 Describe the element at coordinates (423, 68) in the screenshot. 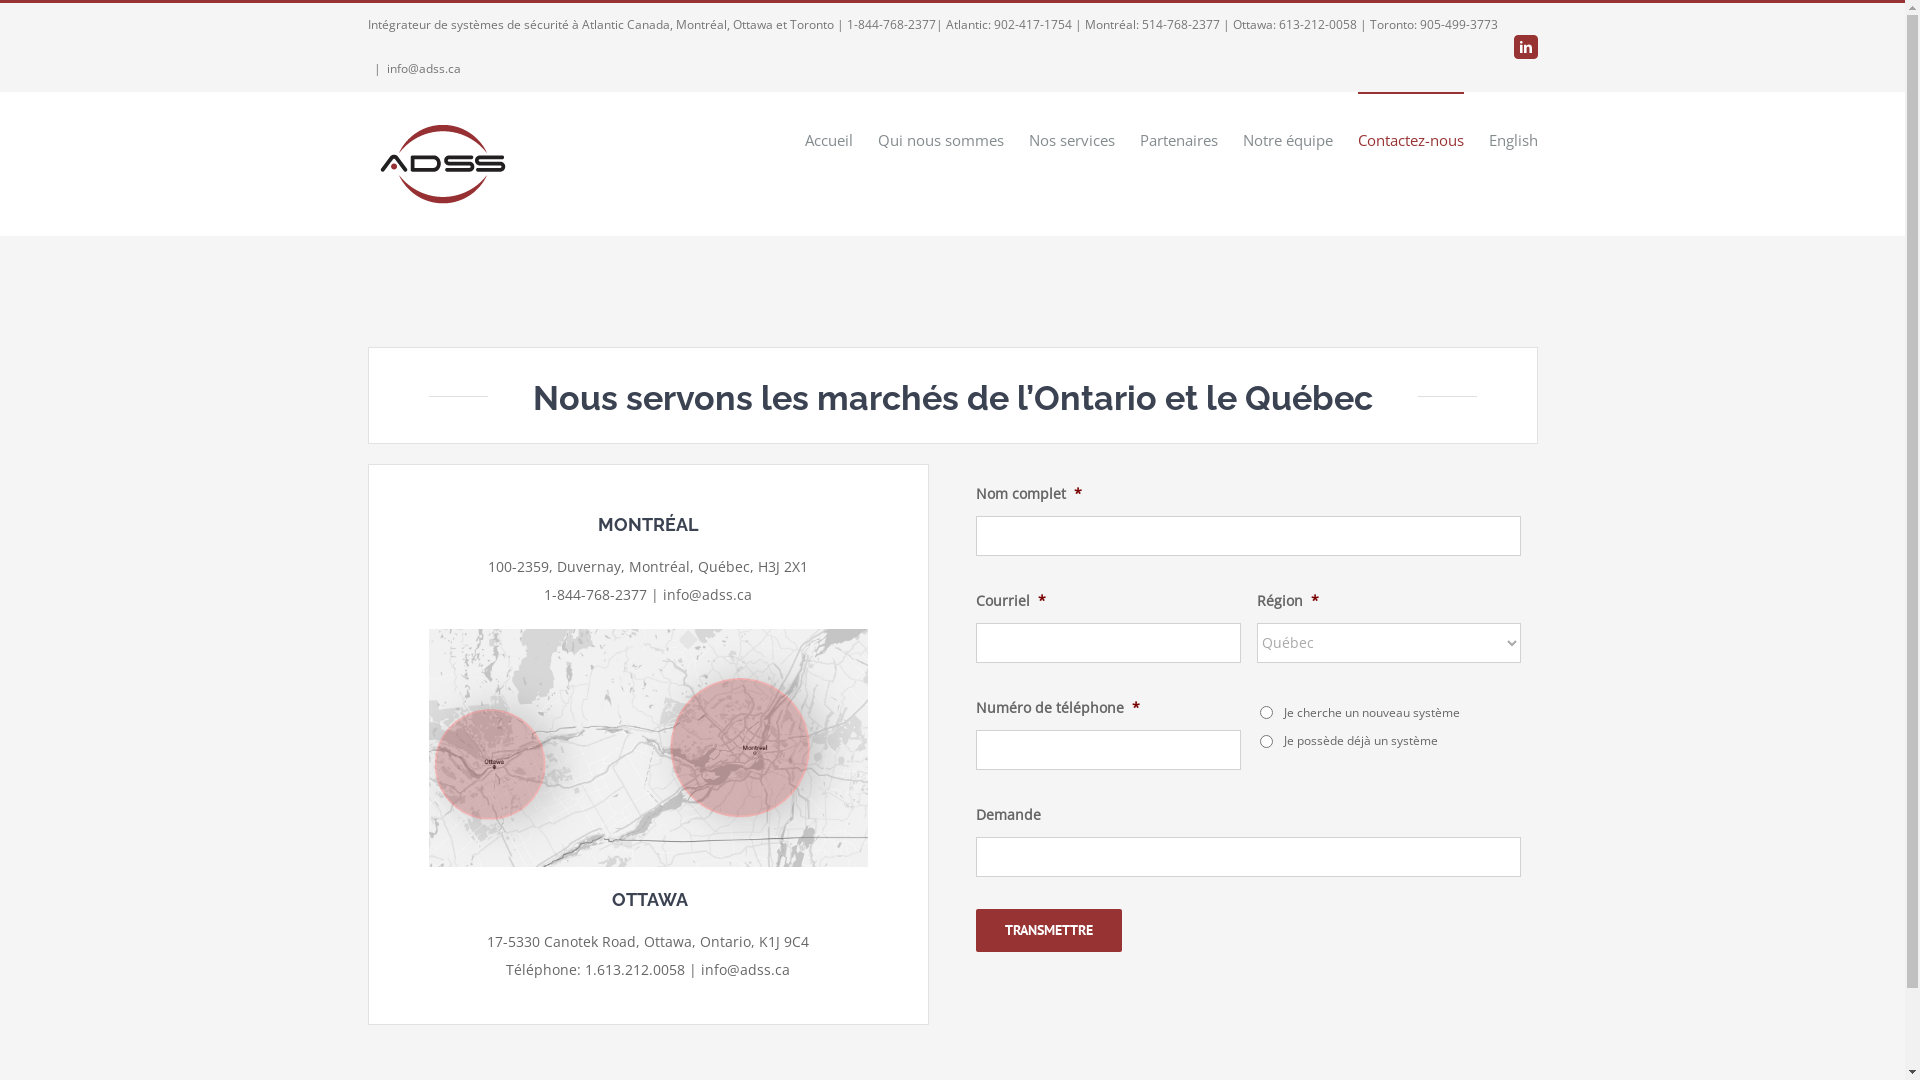

I see `info@adss.ca` at that location.